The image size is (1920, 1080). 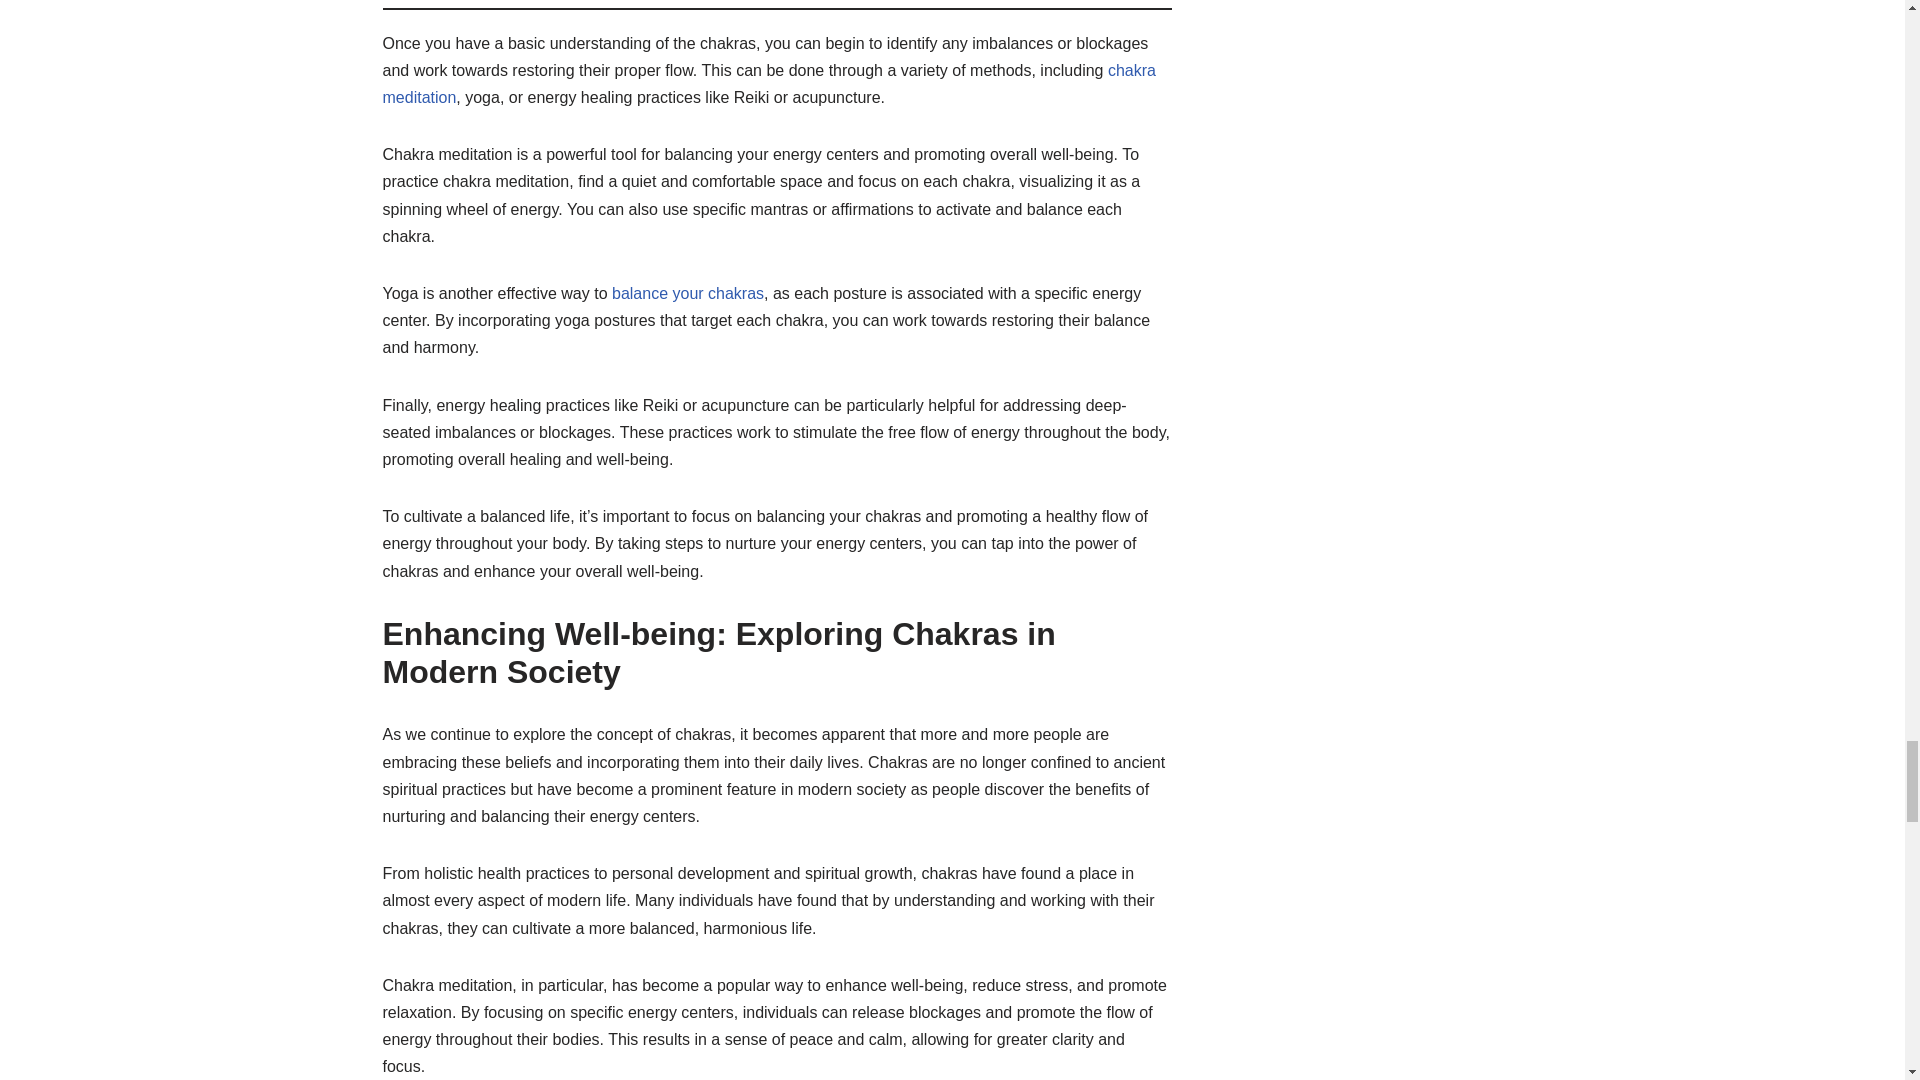 I want to click on balance your chakras, so click(x=688, y=294).